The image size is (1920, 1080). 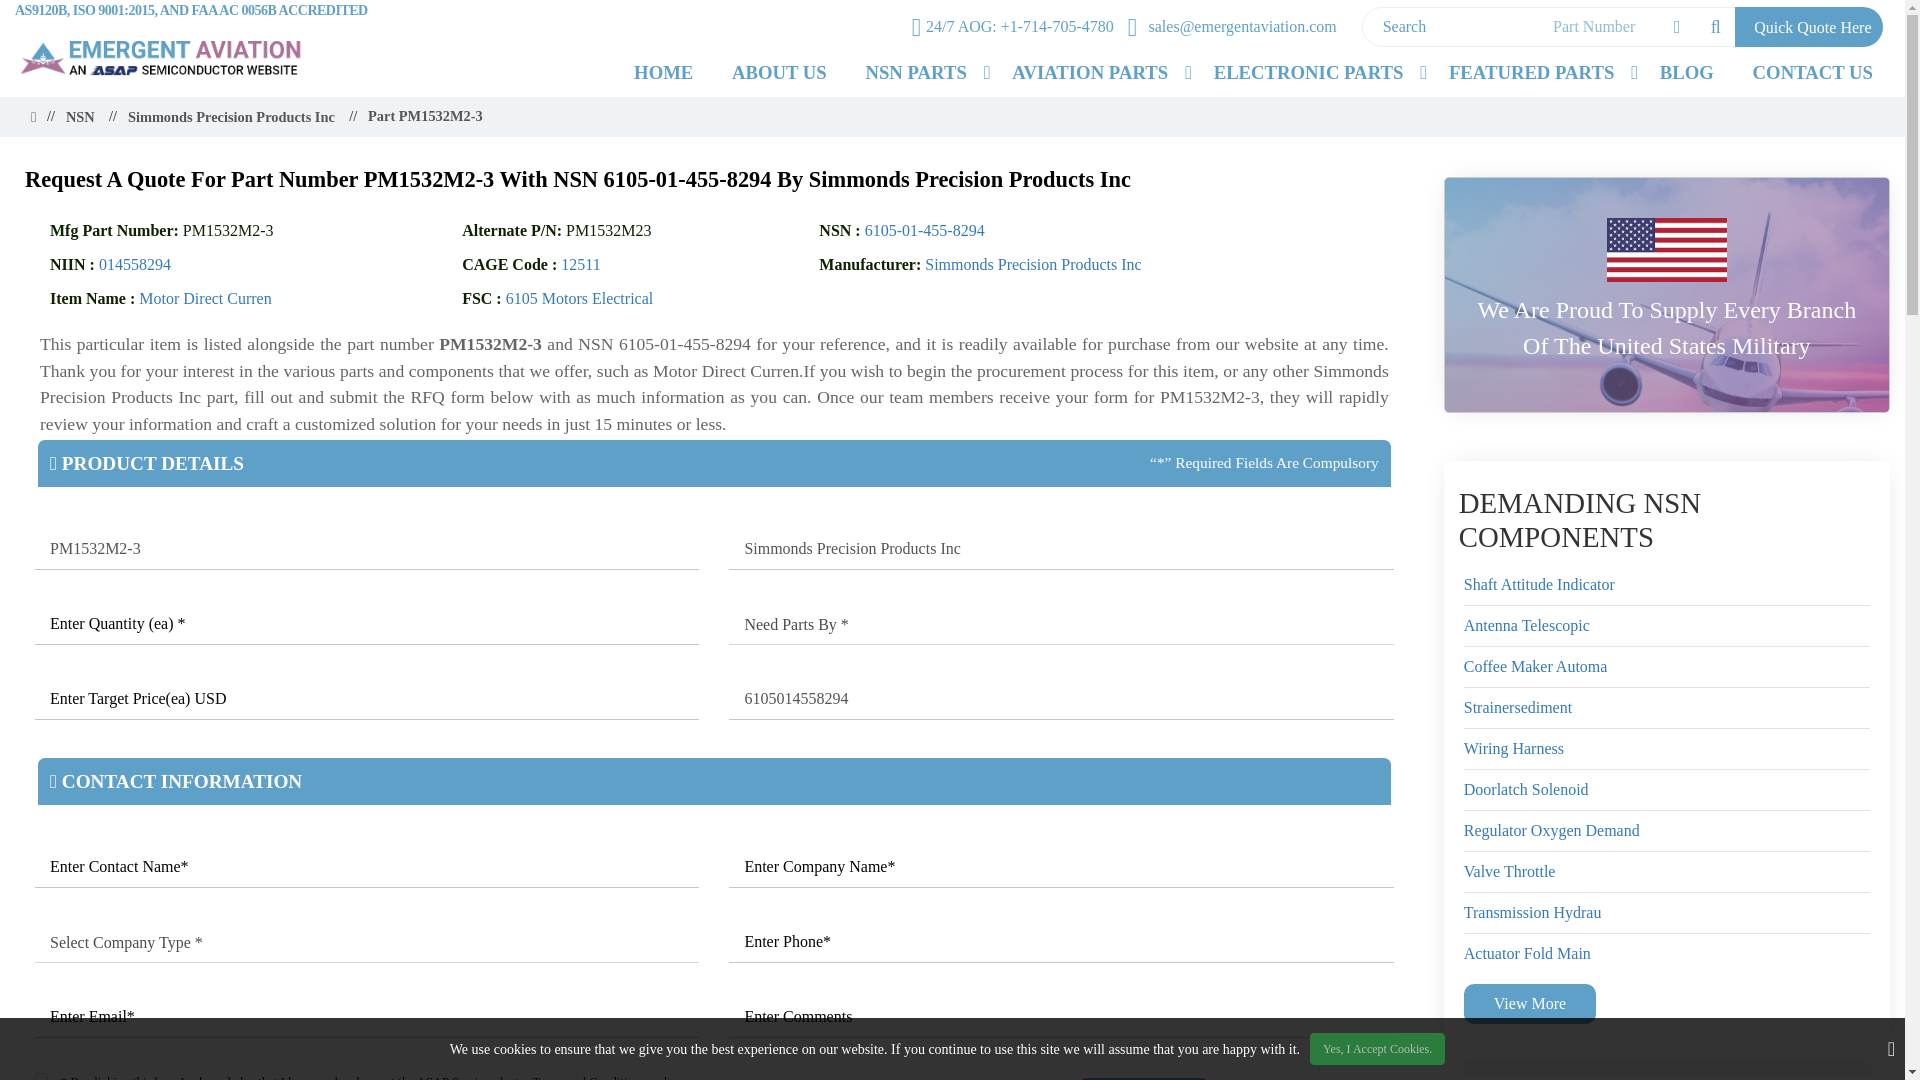 I want to click on HOME, so click(x=663, y=72).